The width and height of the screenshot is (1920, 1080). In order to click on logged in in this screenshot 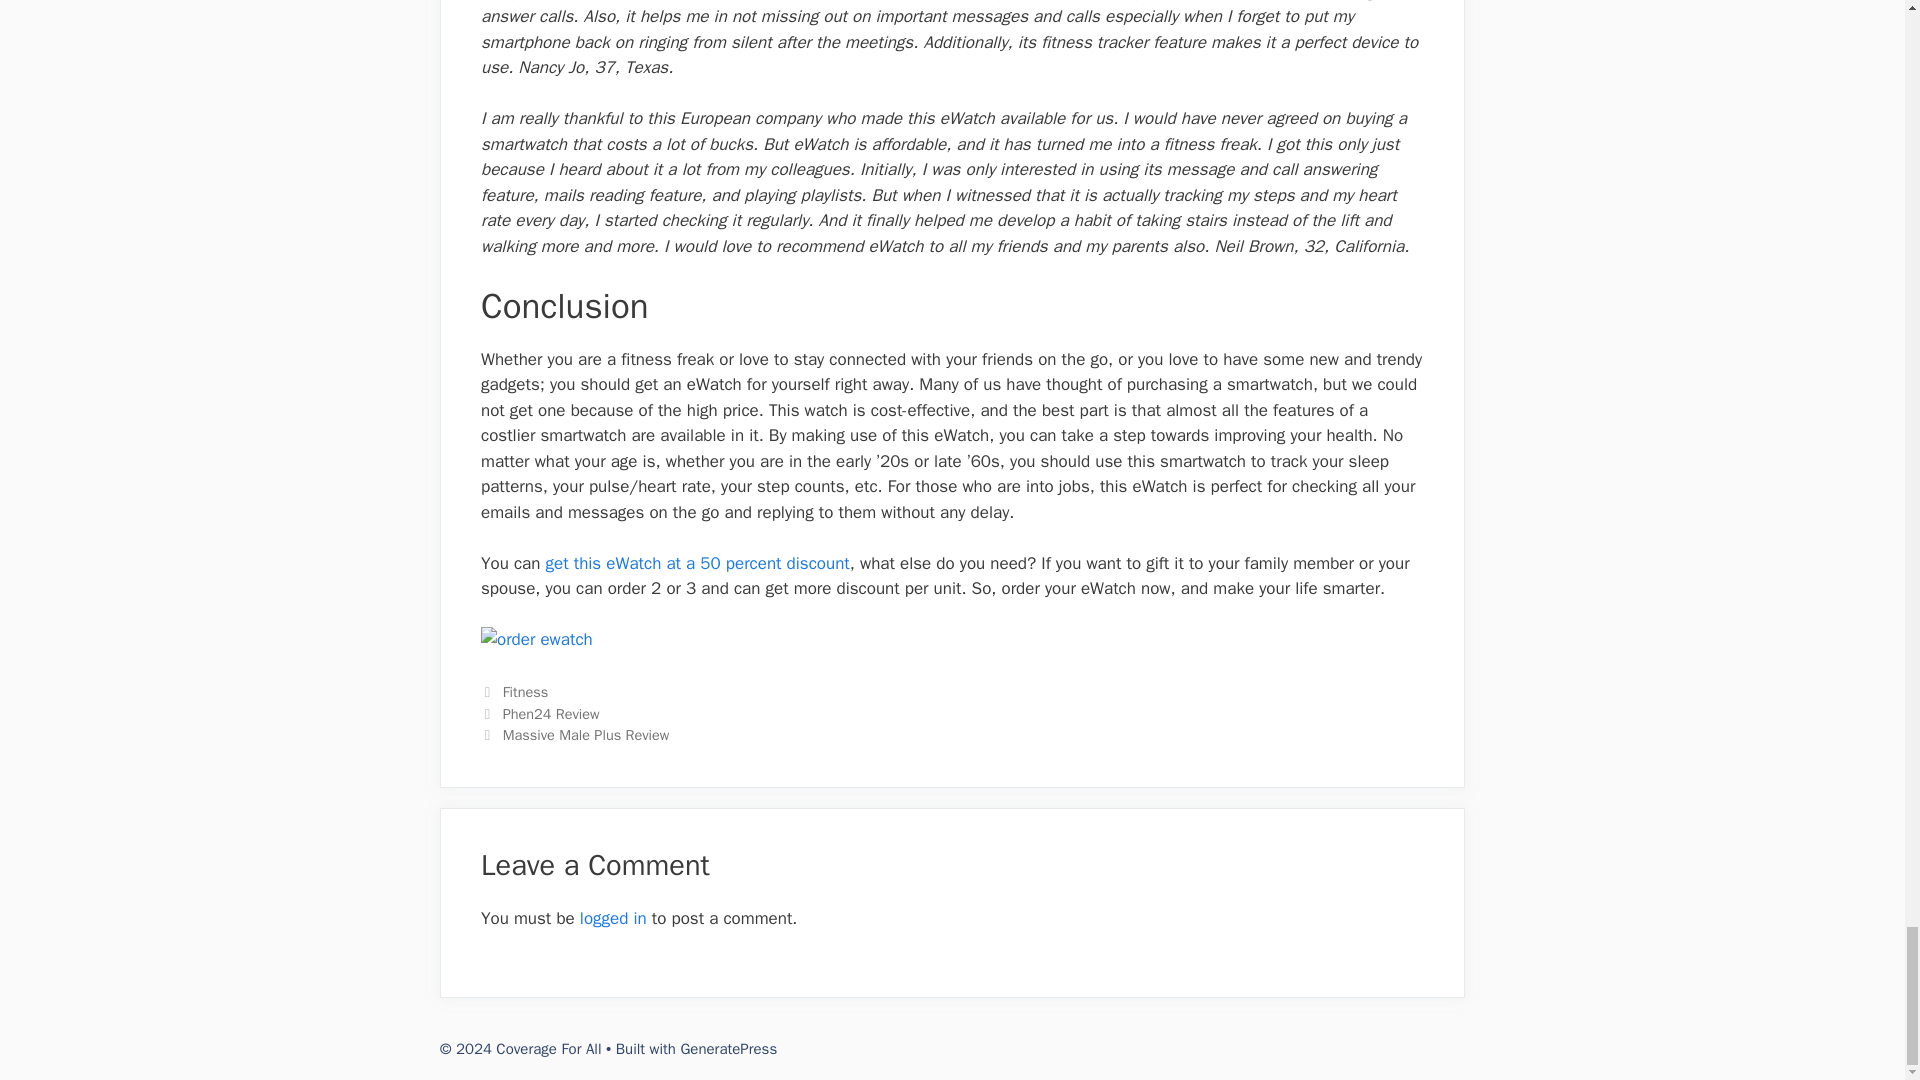, I will do `click(613, 918)`.